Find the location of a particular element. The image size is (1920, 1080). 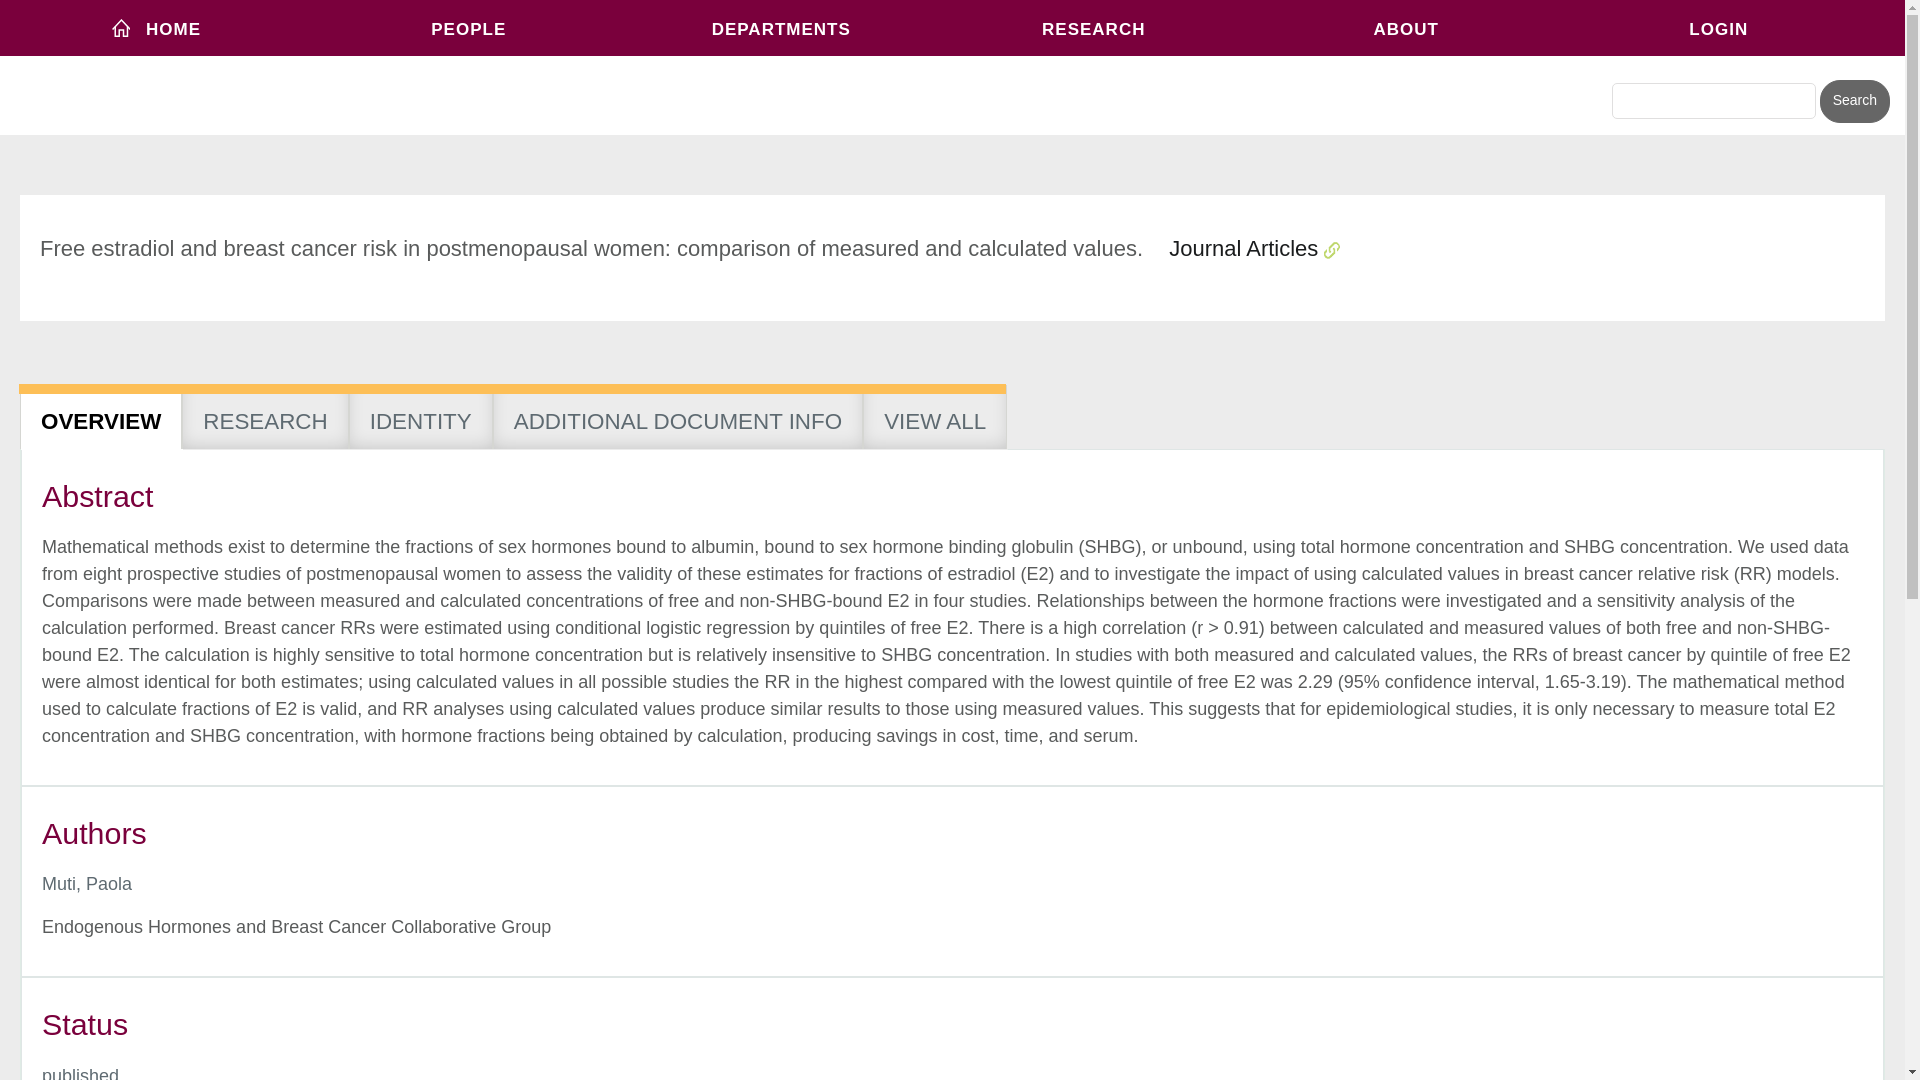

Muti, Paola is located at coordinates (87, 884).